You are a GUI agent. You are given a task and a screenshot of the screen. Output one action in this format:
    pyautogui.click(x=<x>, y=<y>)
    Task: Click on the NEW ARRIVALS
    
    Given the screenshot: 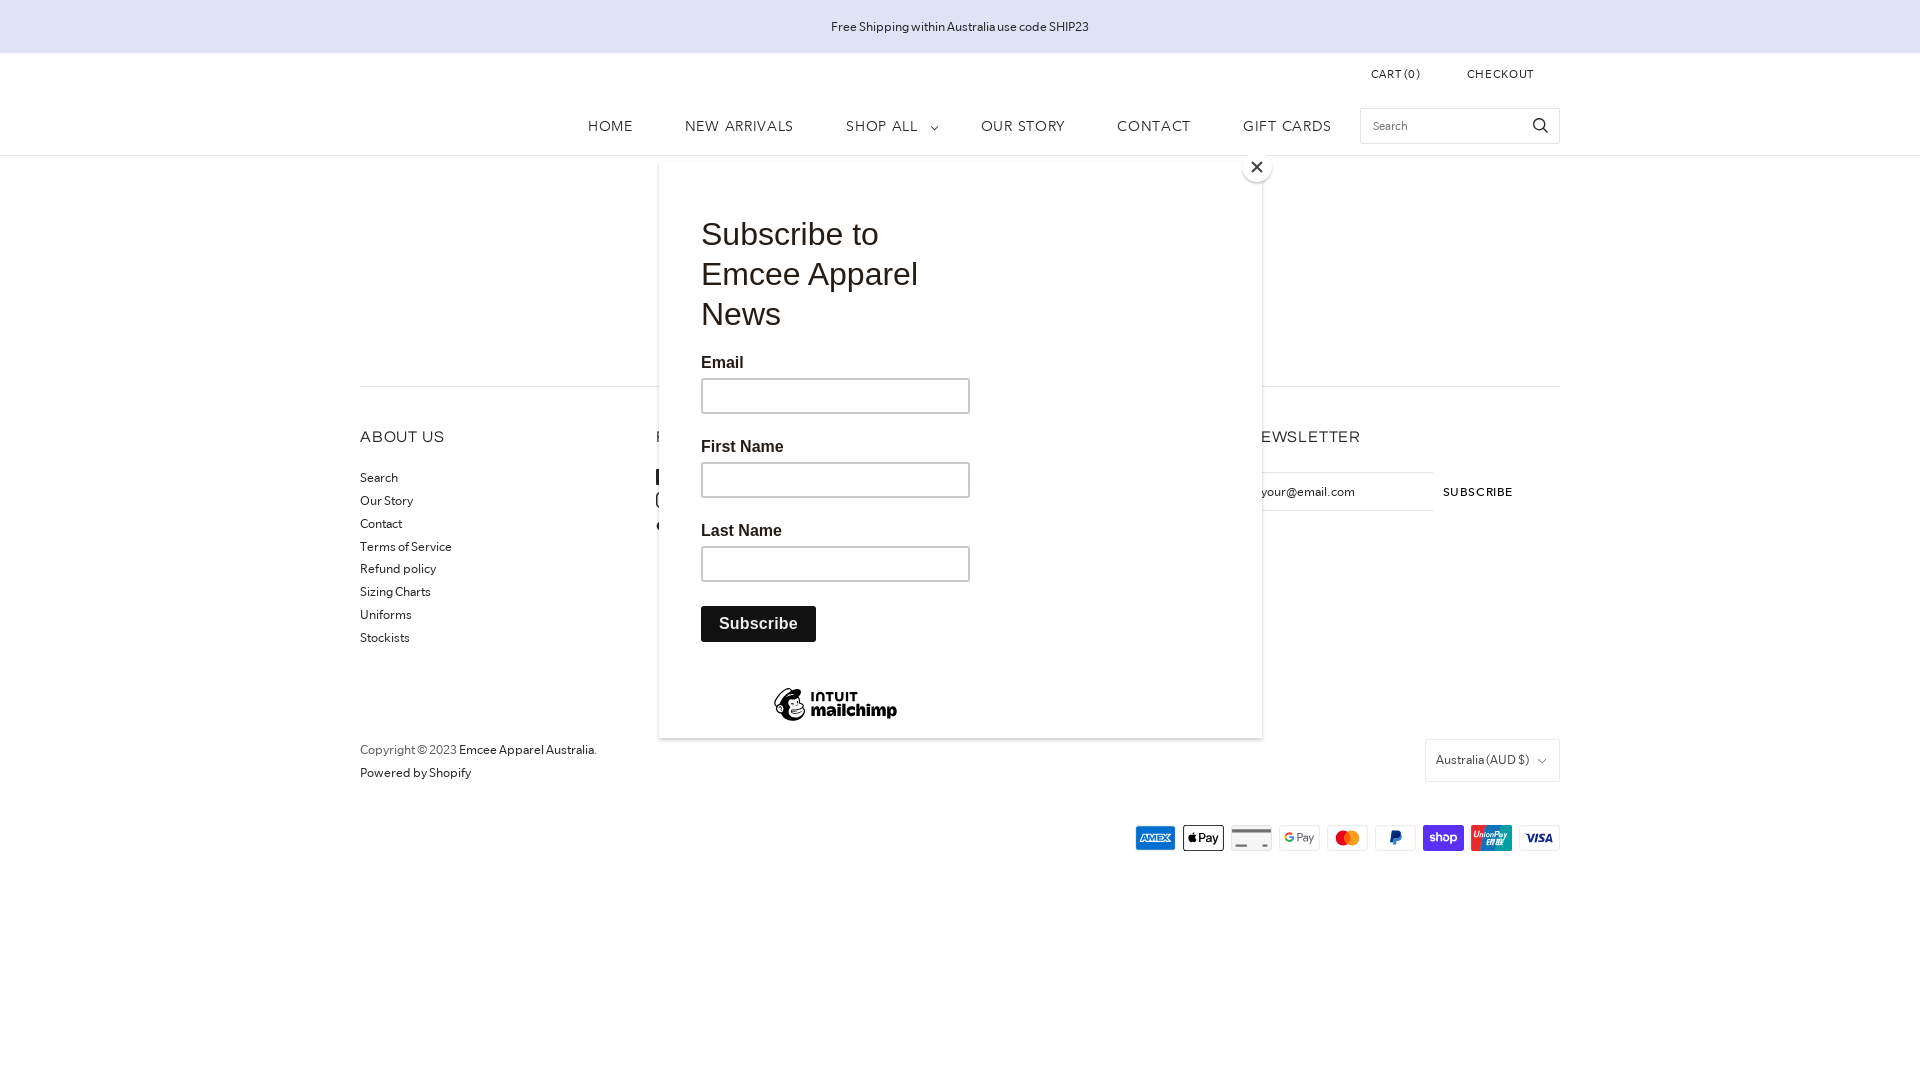 What is the action you would take?
    pyautogui.click(x=740, y=126)
    